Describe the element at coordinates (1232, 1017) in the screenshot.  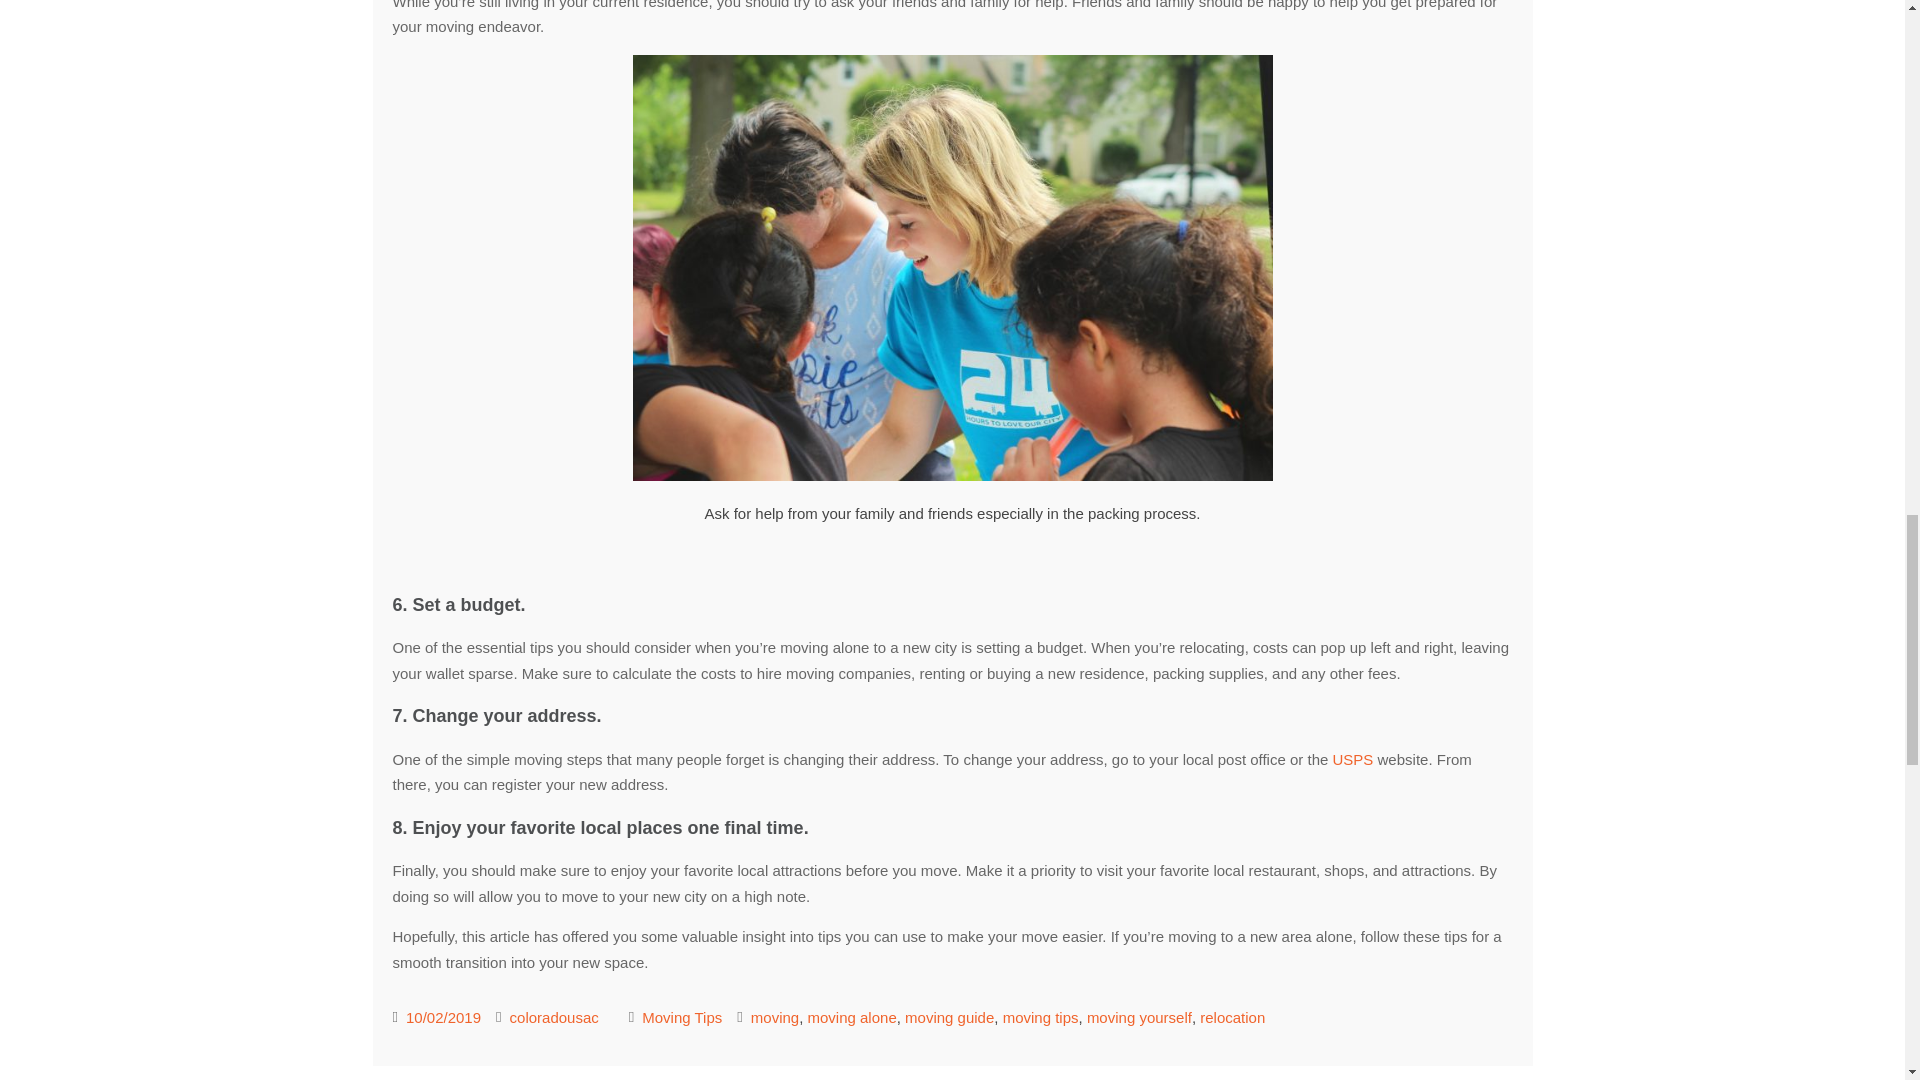
I see `relocation` at that location.